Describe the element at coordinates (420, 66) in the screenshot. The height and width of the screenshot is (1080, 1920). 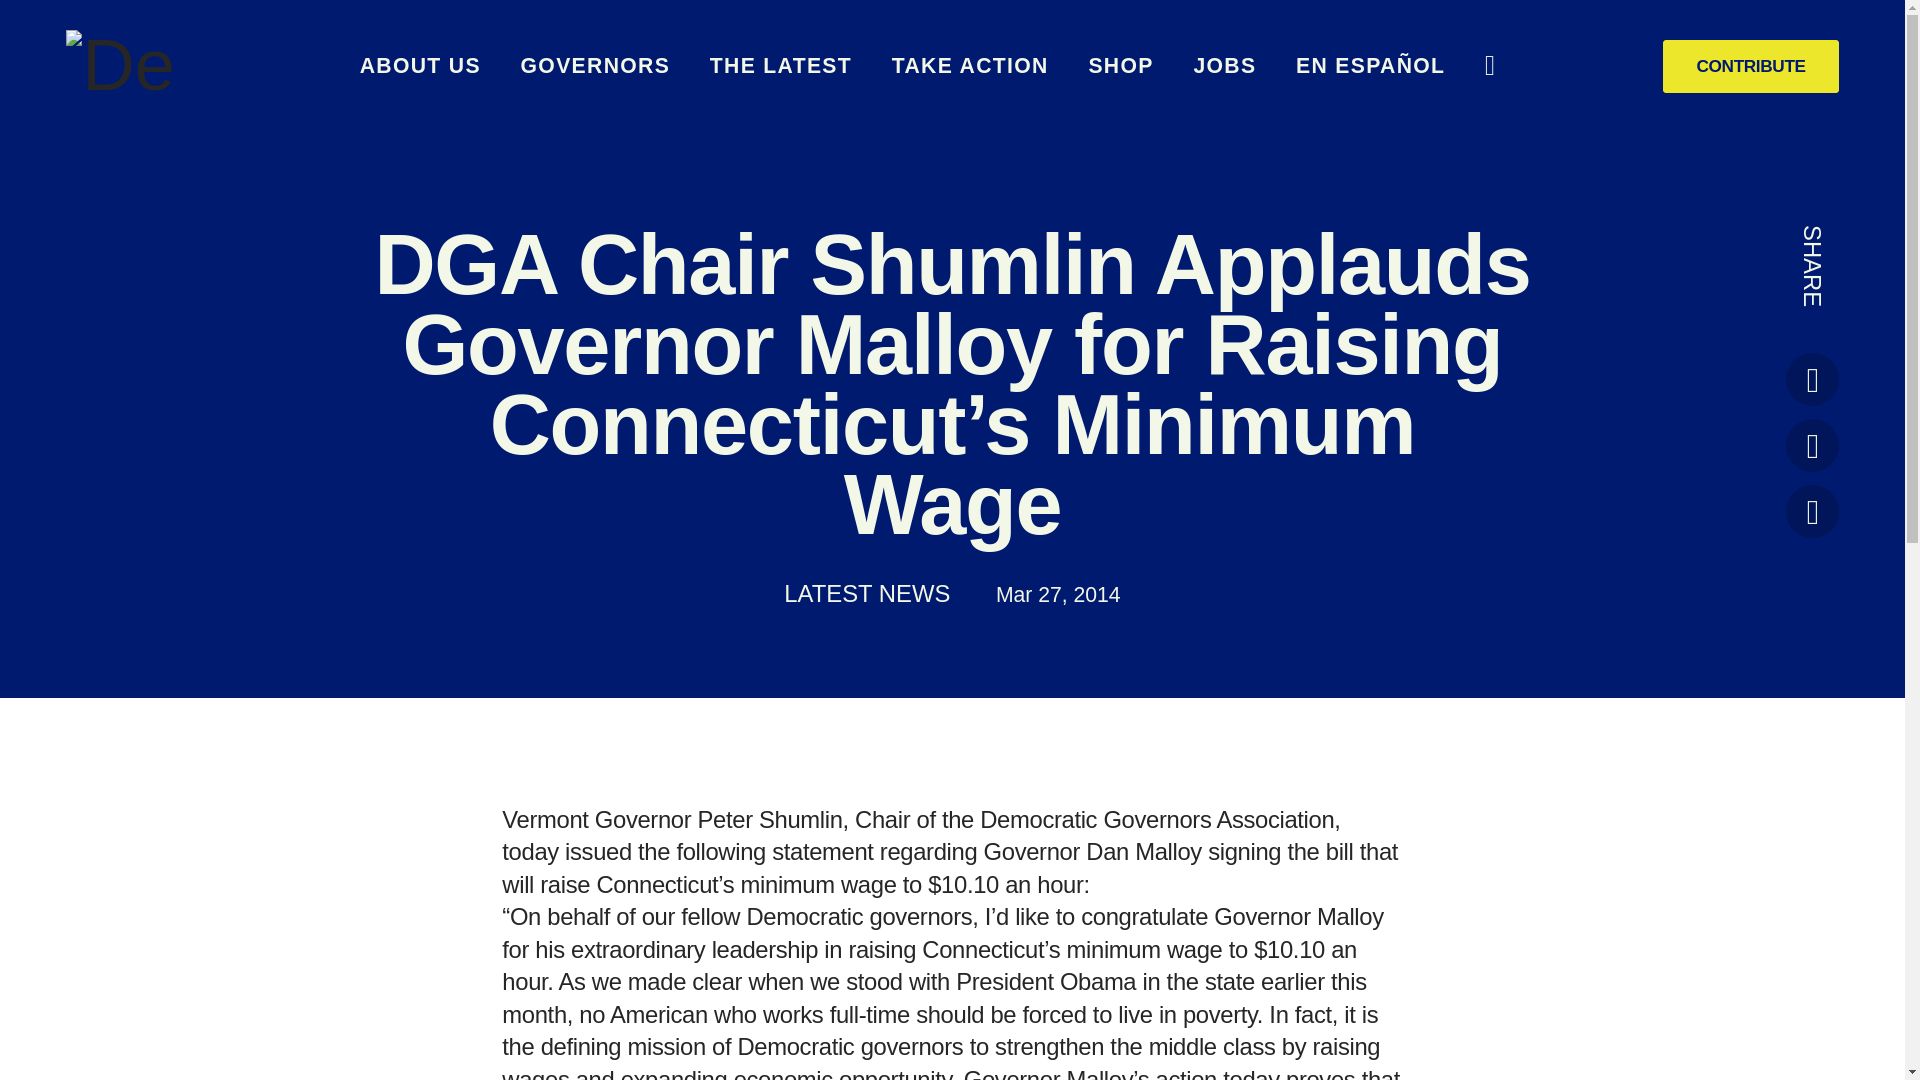
I see `ABOUT US` at that location.